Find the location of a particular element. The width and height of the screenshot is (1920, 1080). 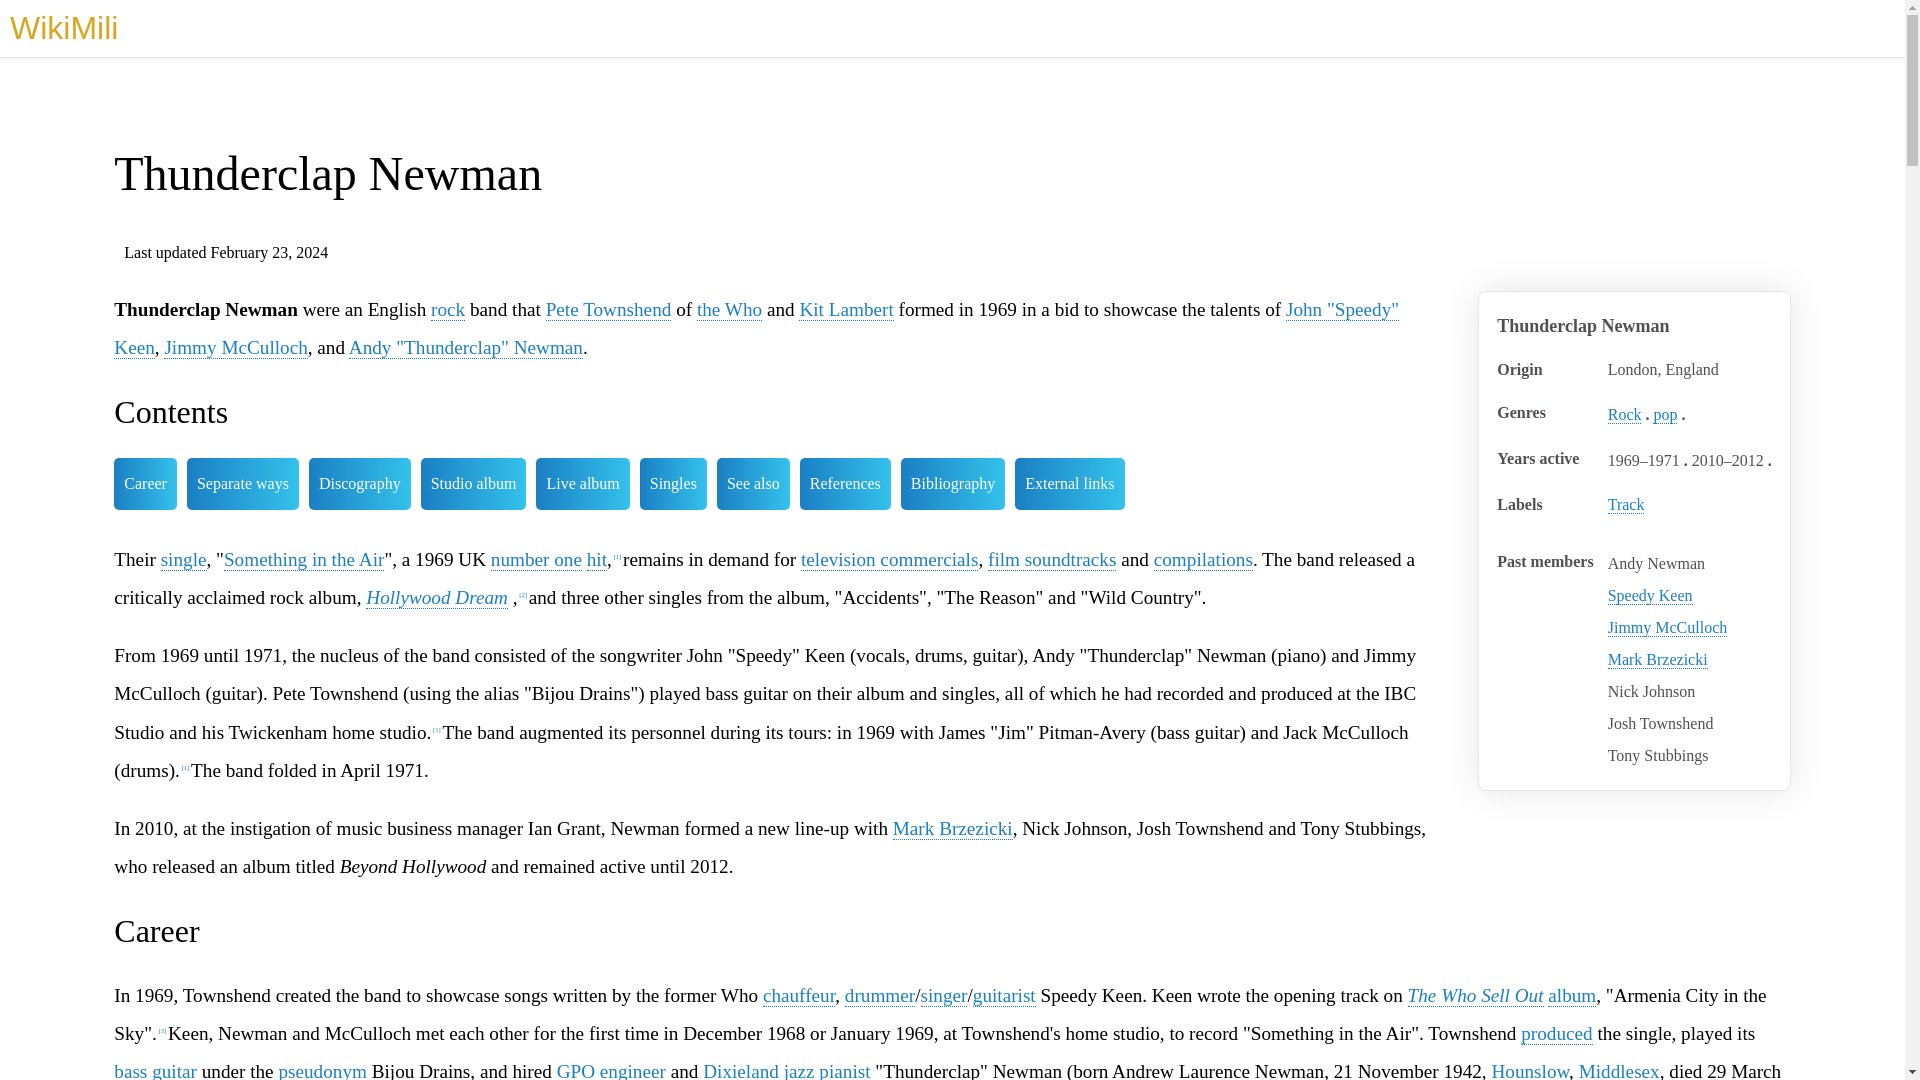

Something in the Air is located at coordinates (304, 560).